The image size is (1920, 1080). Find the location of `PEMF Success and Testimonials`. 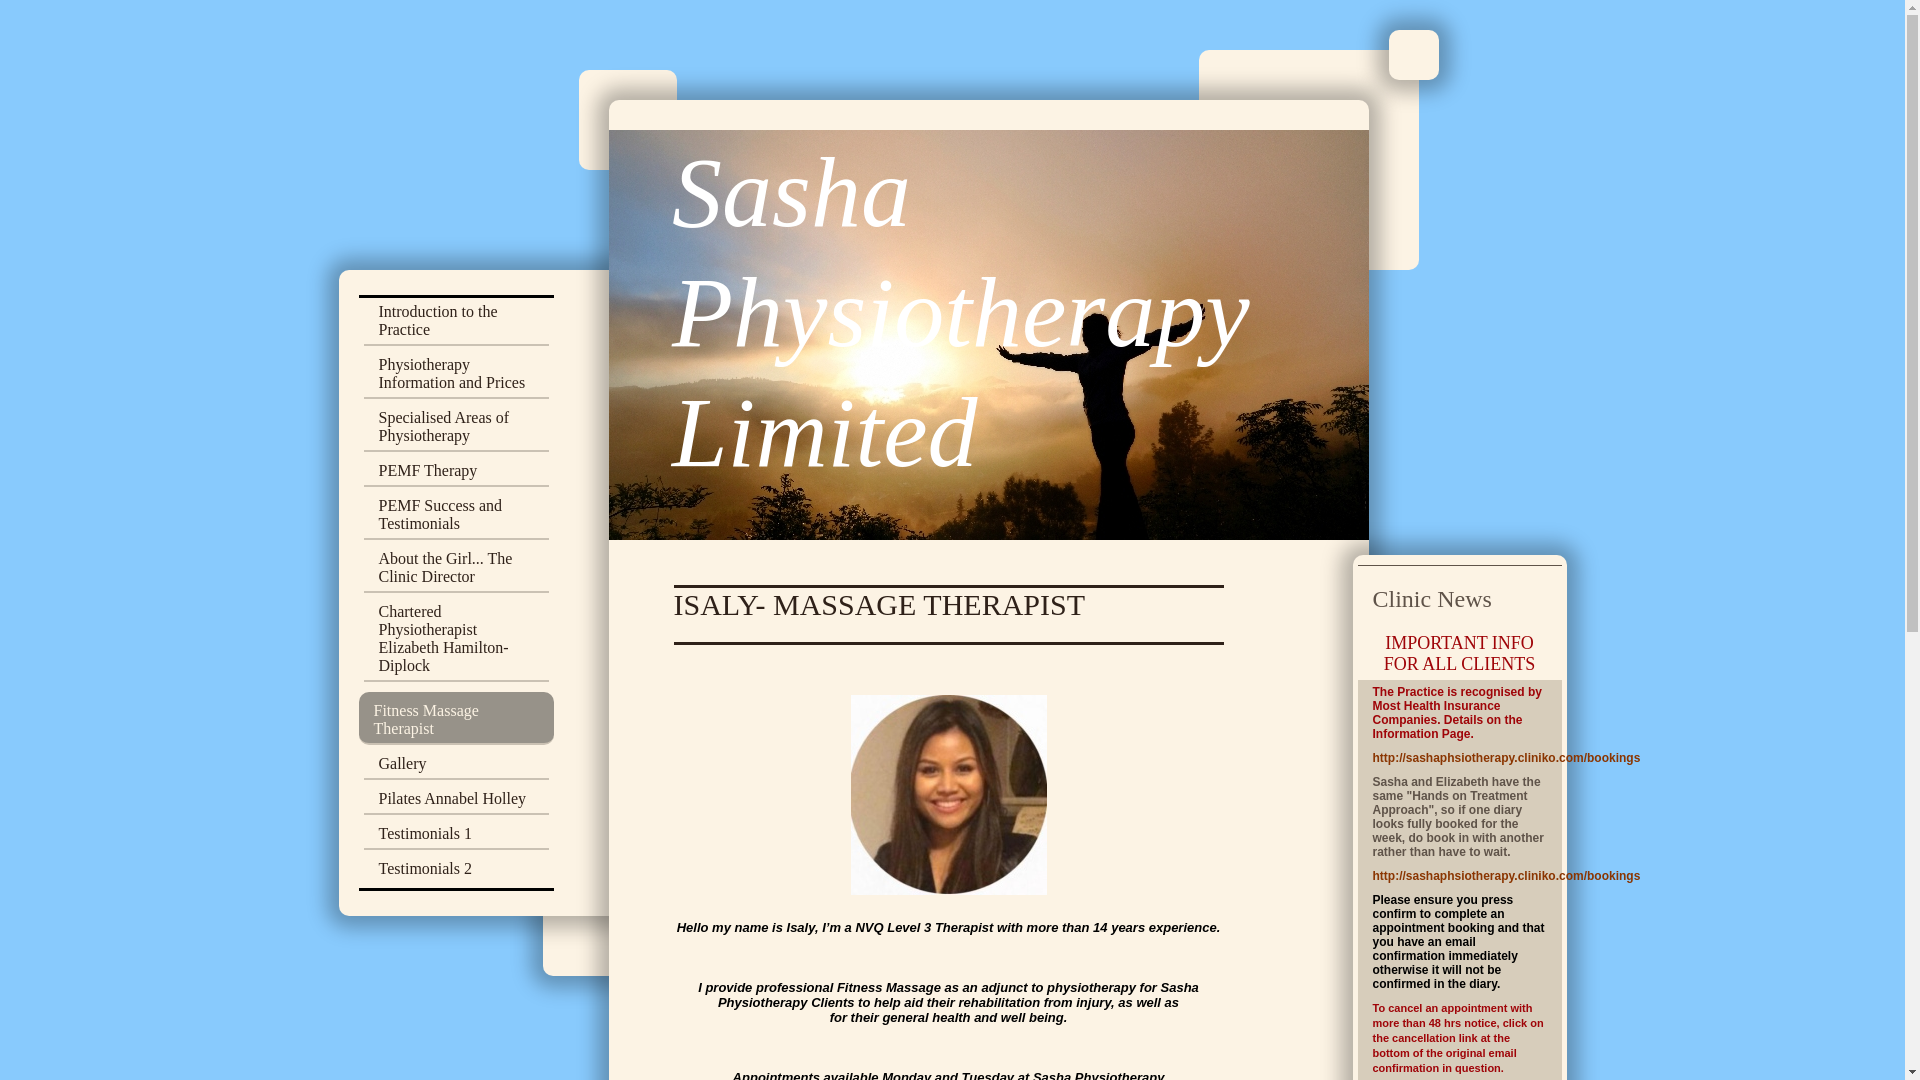

PEMF Success and Testimonials is located at coordinates (456, 518).